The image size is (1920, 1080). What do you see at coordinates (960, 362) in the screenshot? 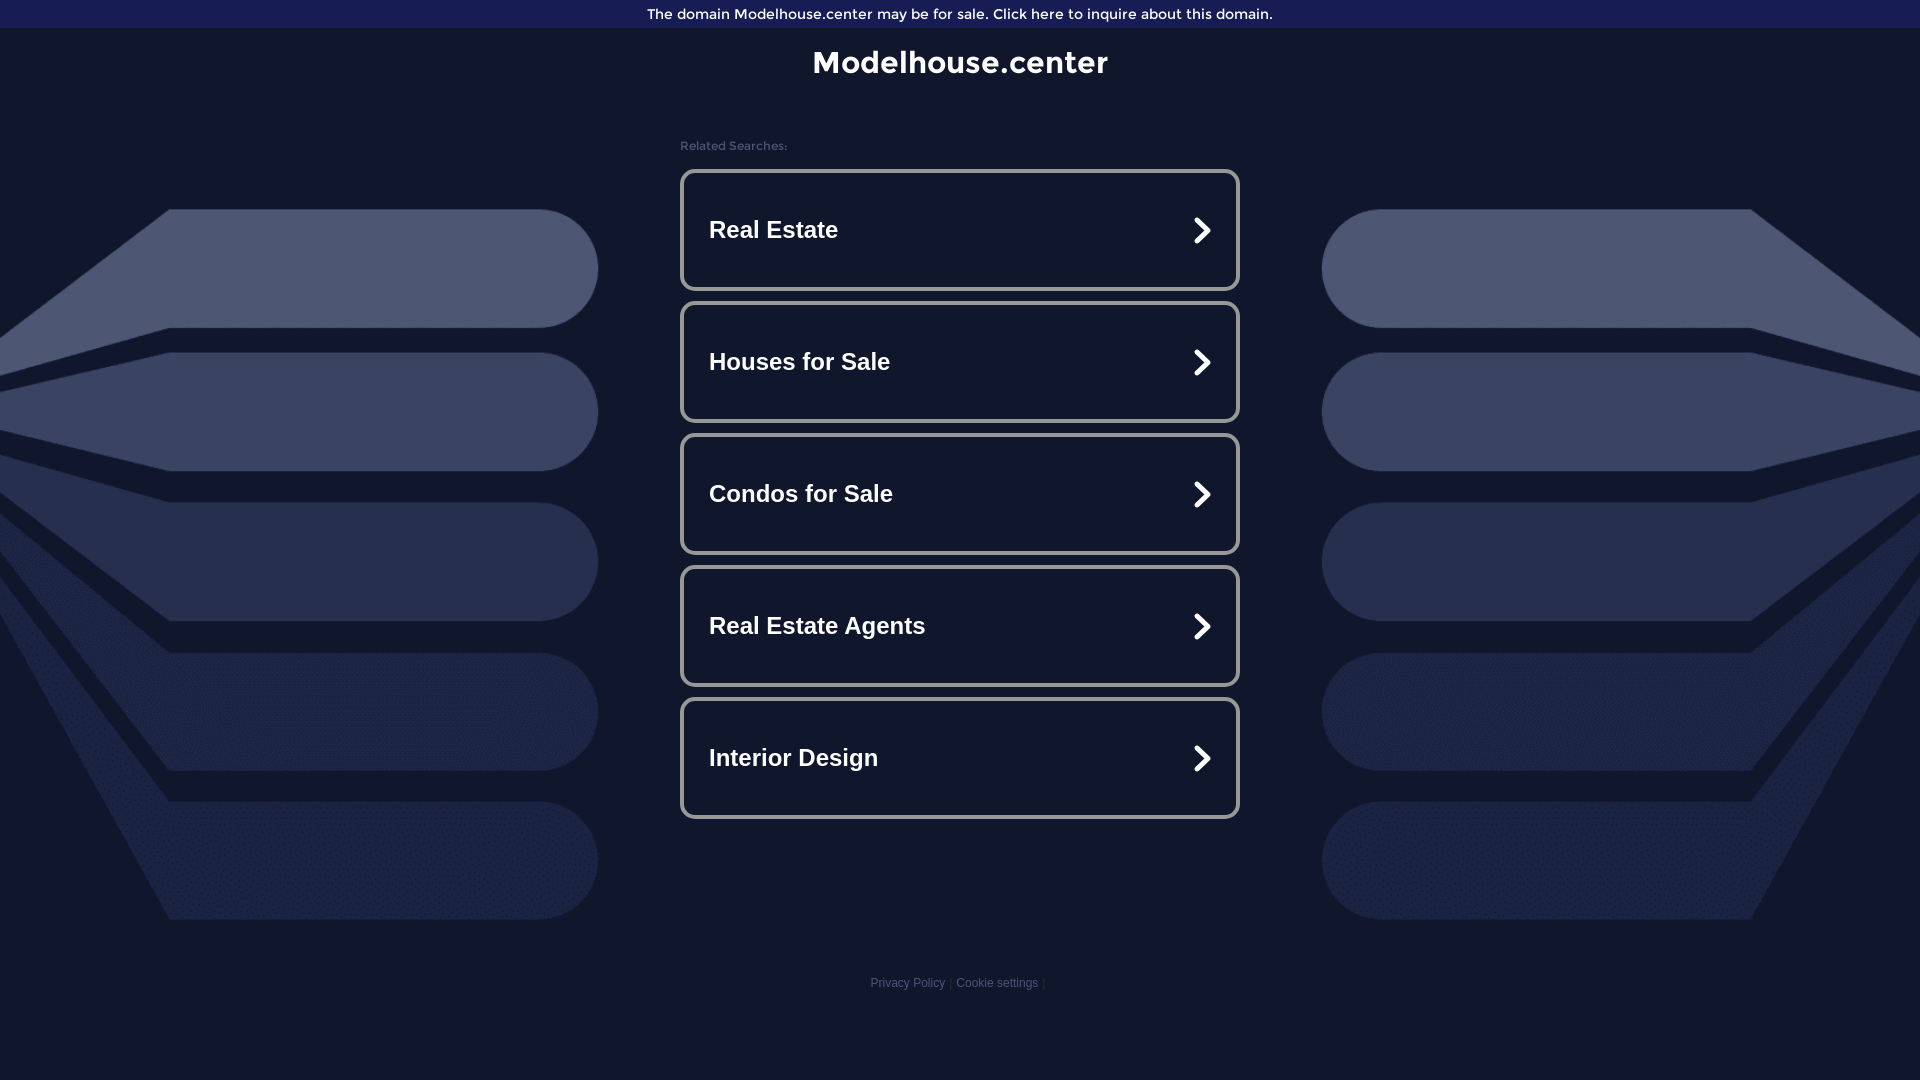
I see `Houses for Sale` at bounding box center [960, 362].